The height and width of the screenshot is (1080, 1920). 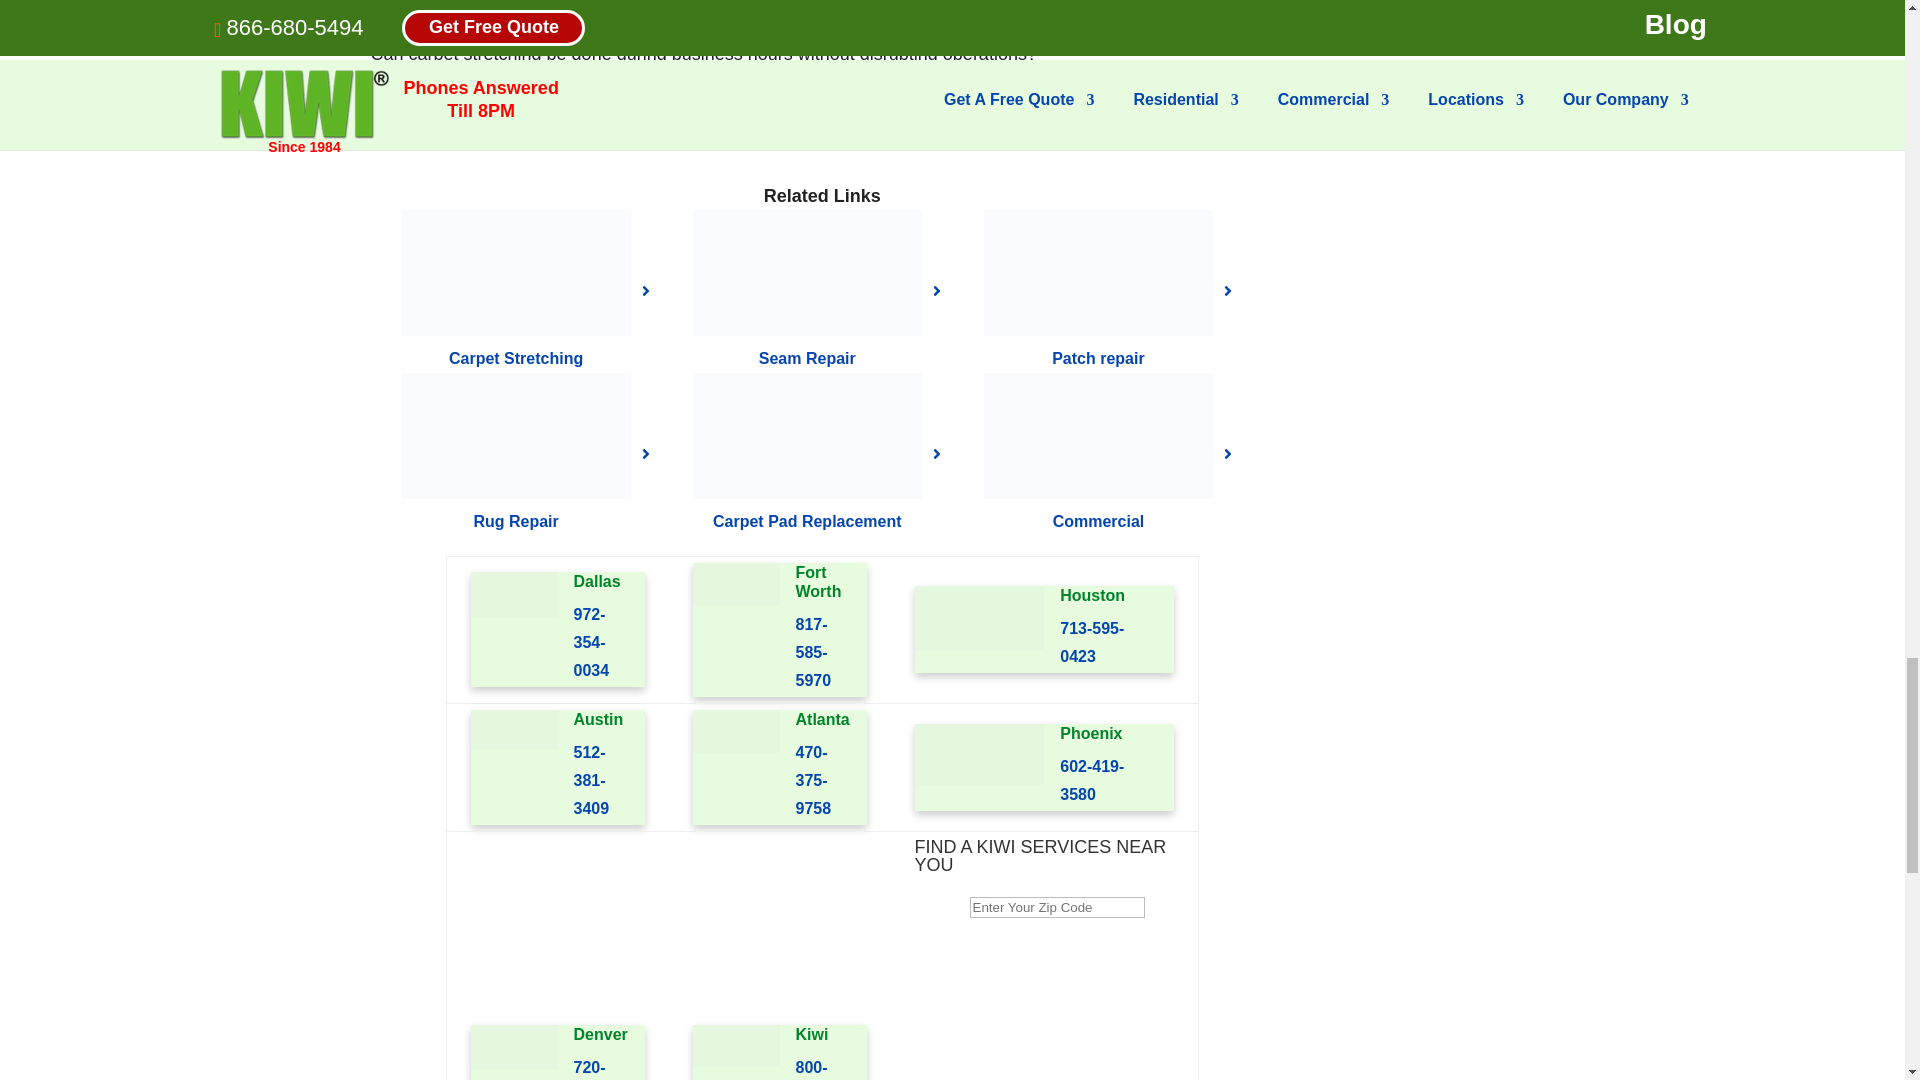 I want to click on Carpet Pad Replacement, so click(x=807, y=435).